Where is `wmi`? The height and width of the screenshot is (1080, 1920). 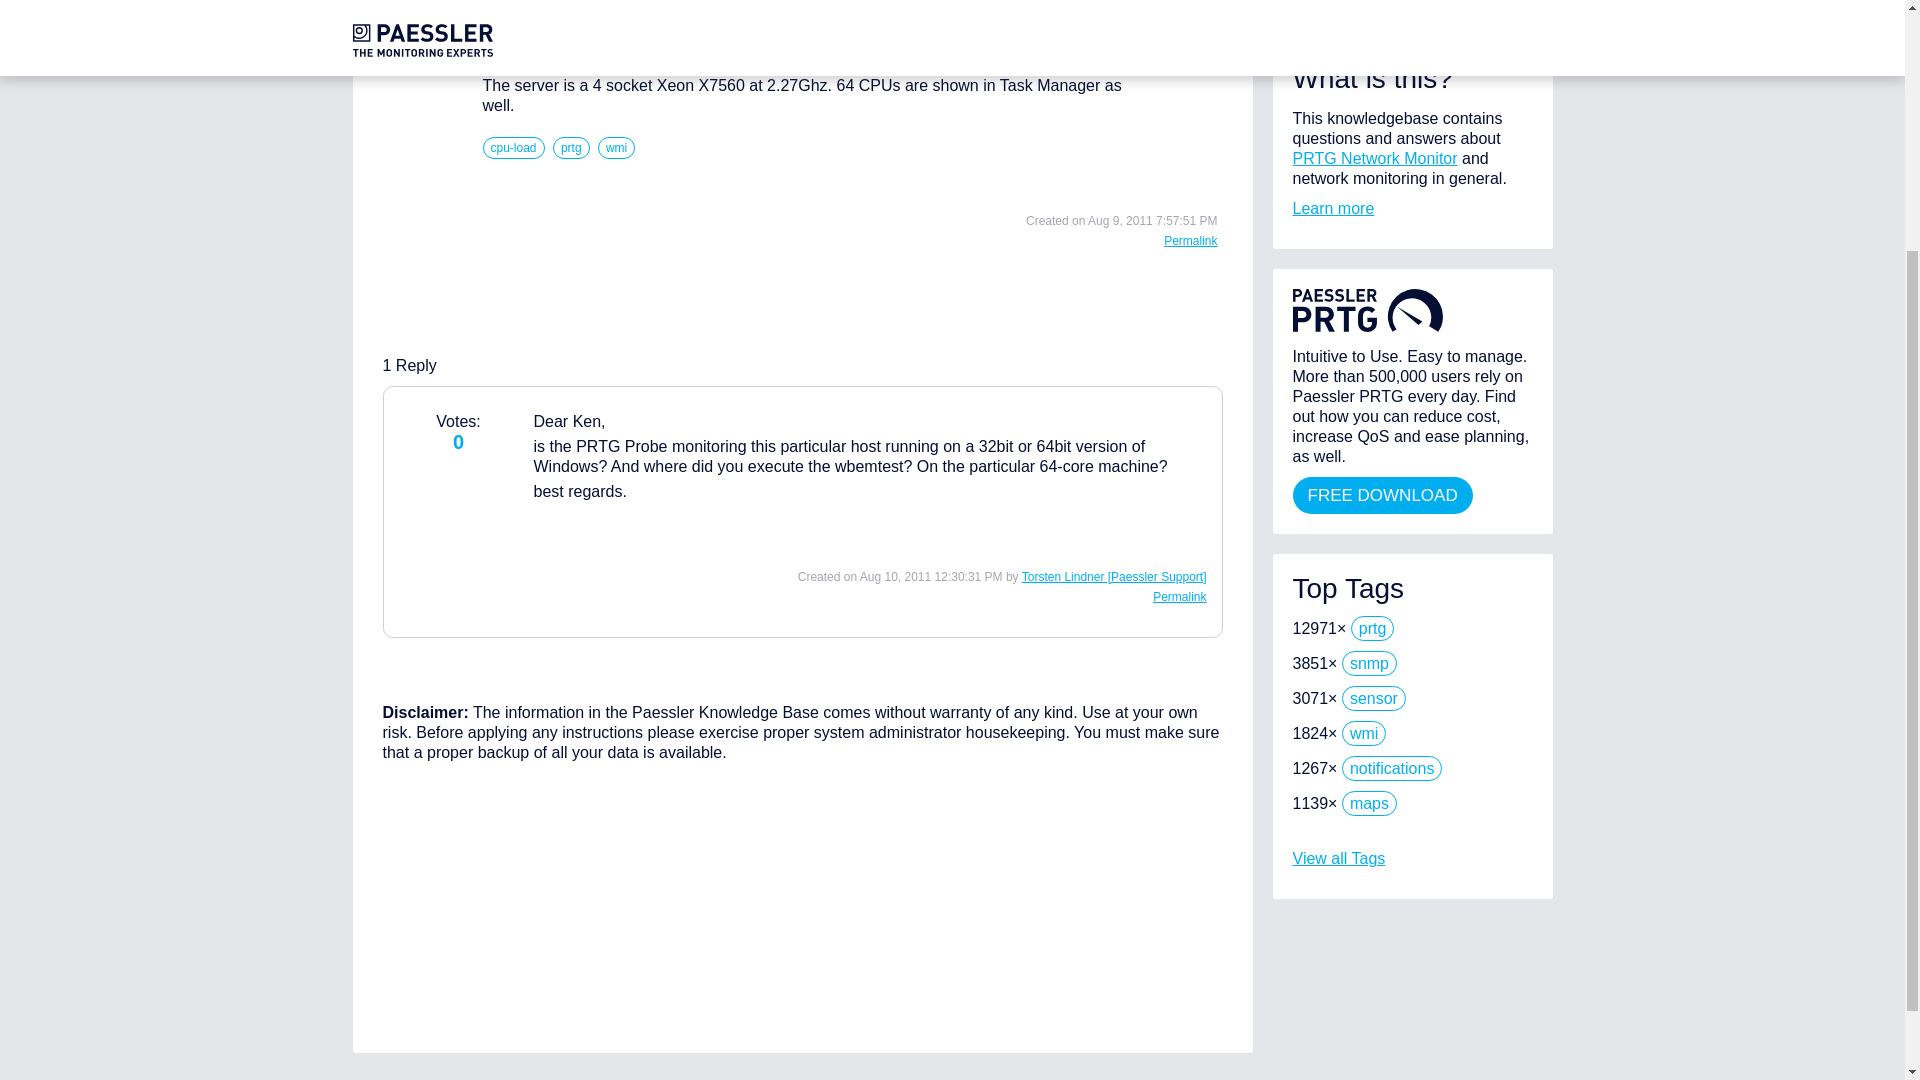
wmi is located at coordinates (616, 148).